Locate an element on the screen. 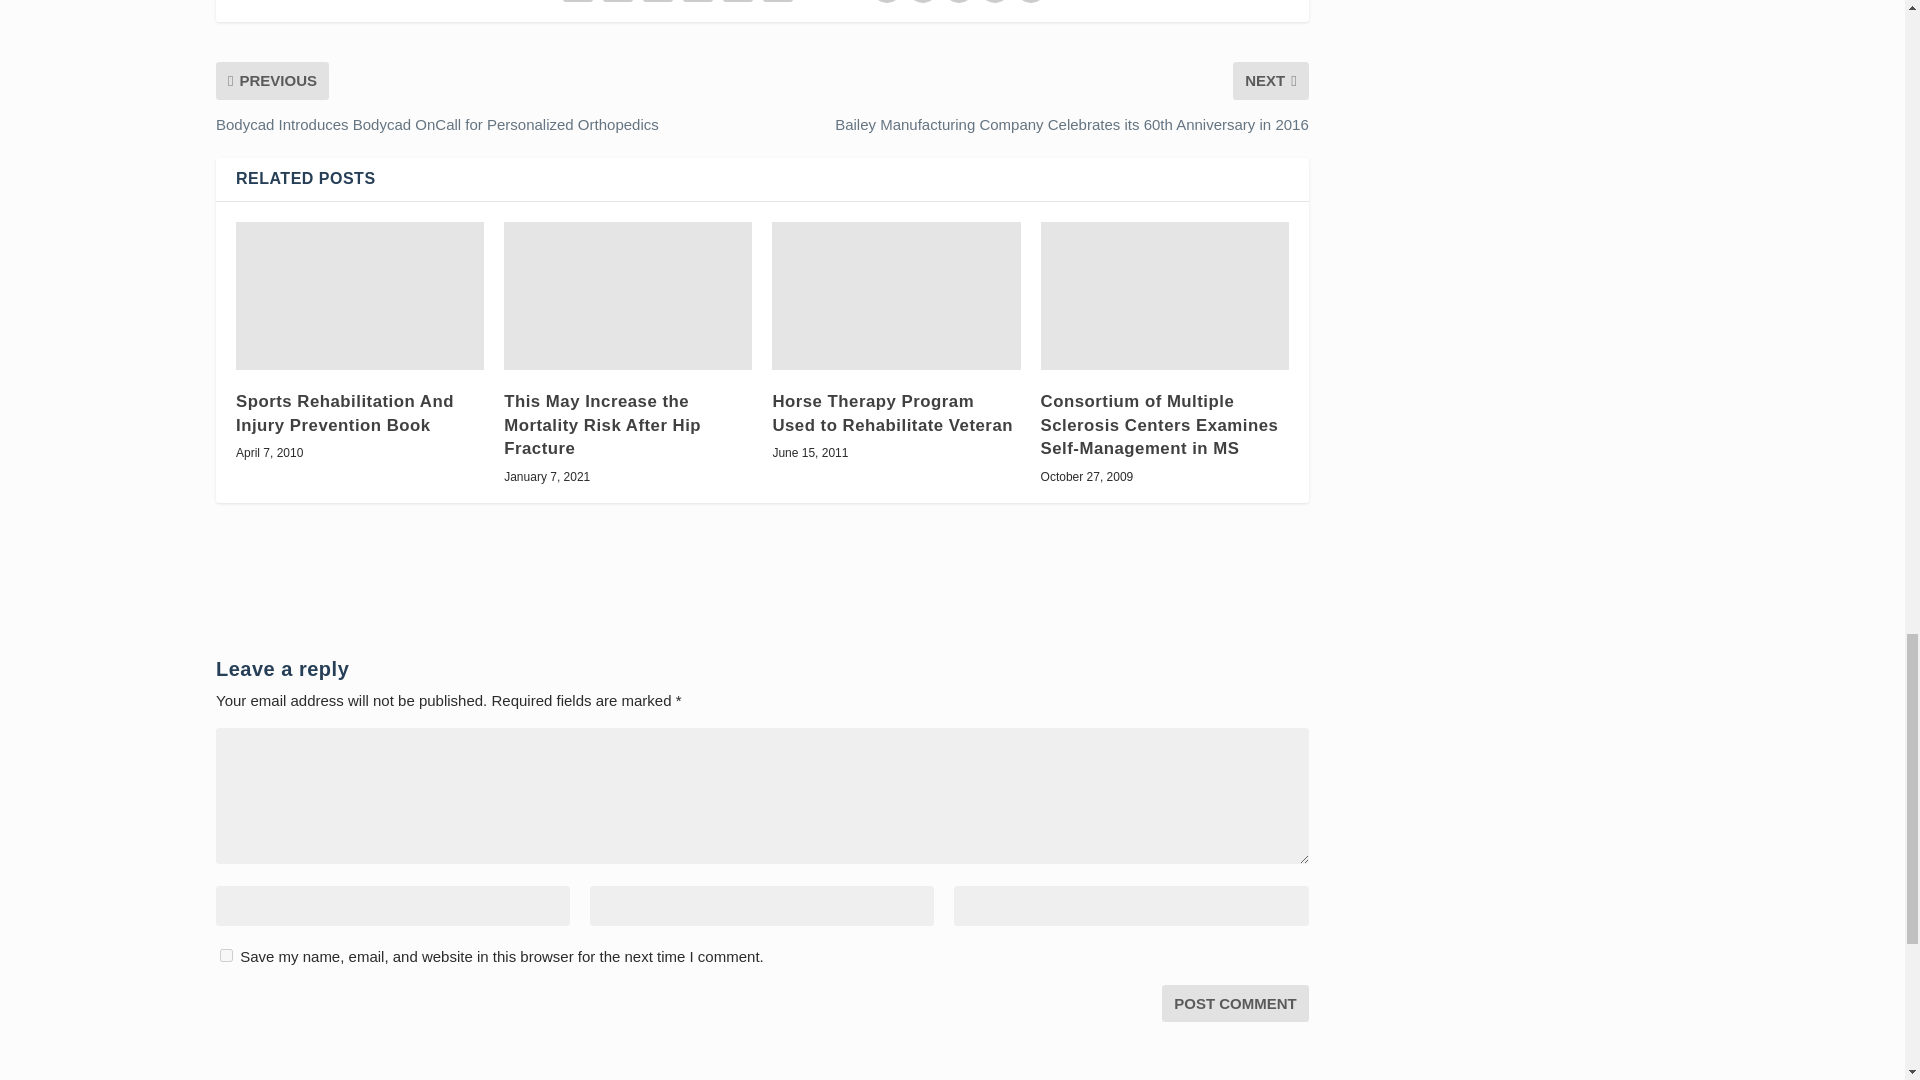 The image size is (1920, 1080). Post Comment is located at coordinates (1235, 1002).